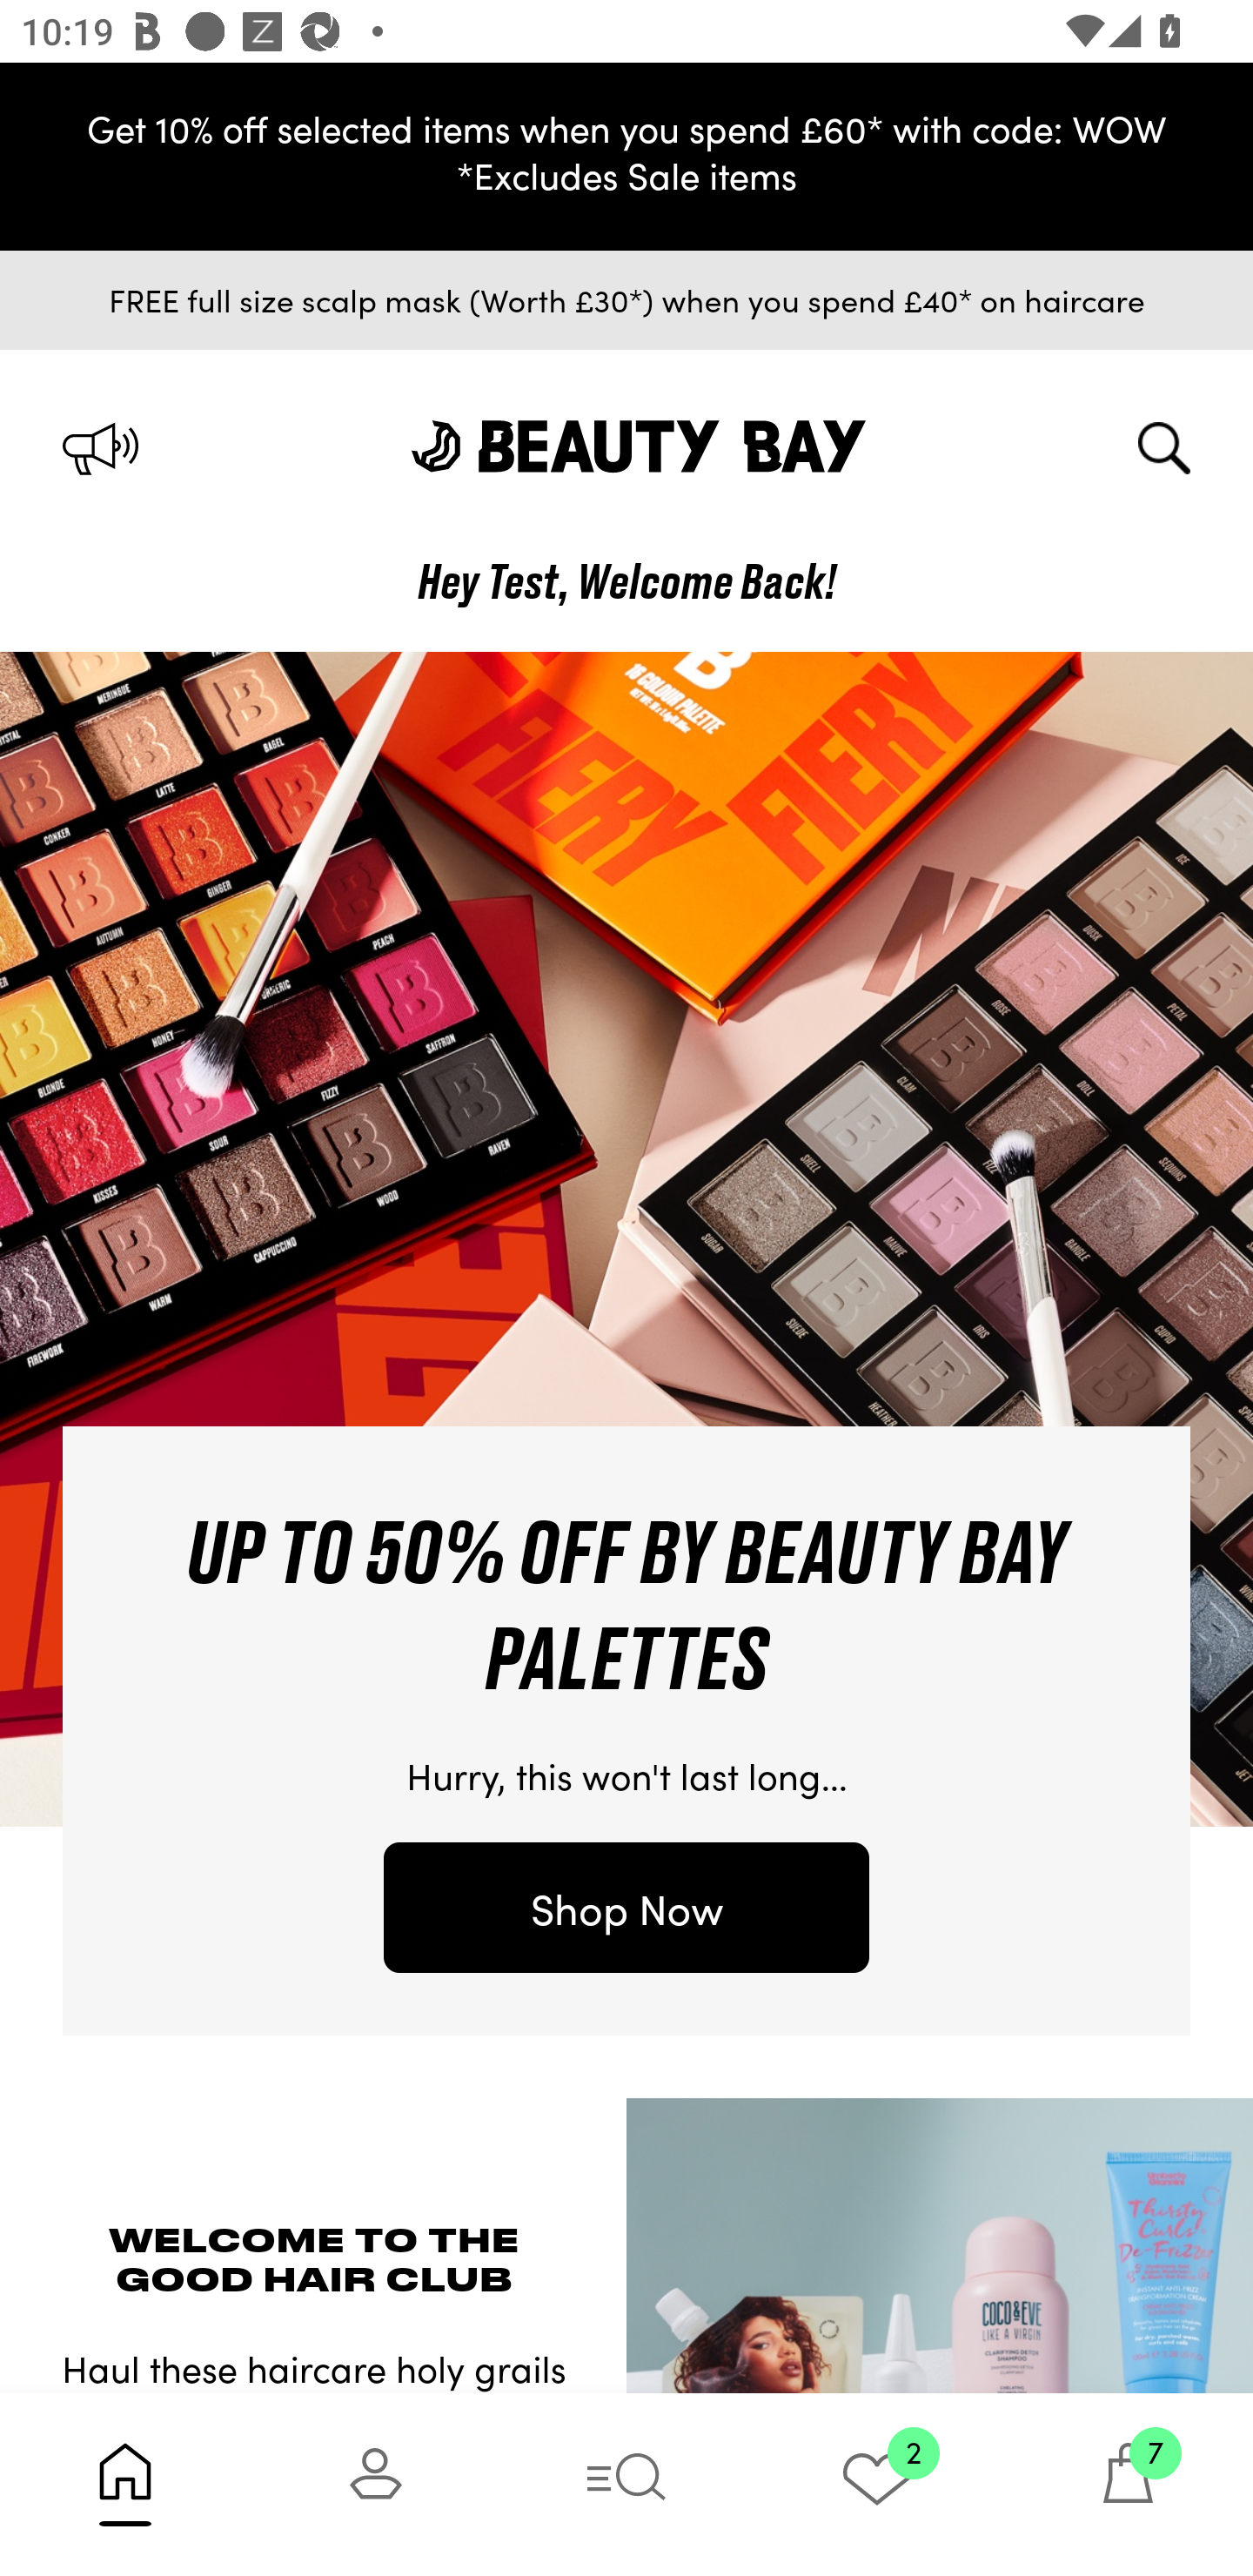  What do you see at coordinates (1128, 2484) in the screenshot?
I see `7` at bounding box center [1128, 2484].